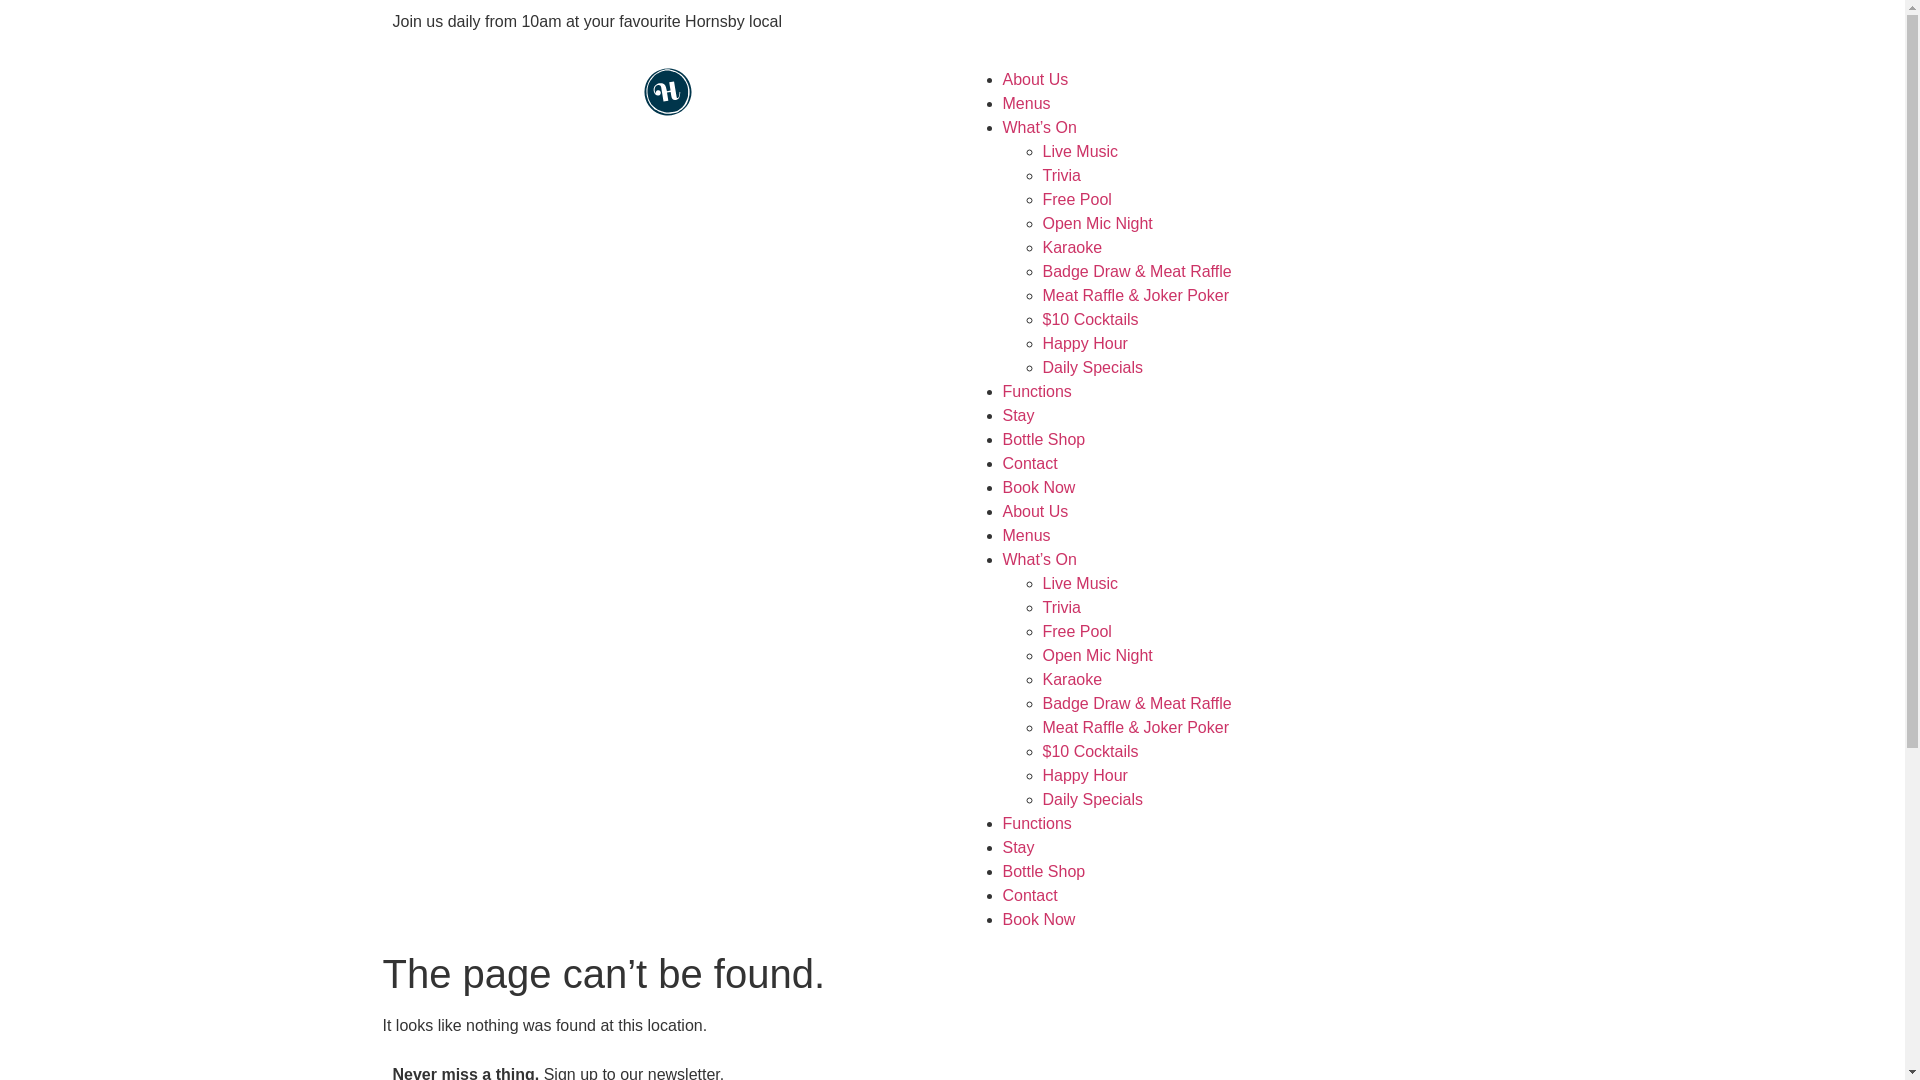 The image size is (1920, 1080). Describe the element at coordinates (1062, 608) in the screenshot. I see `Trivia` at that location.